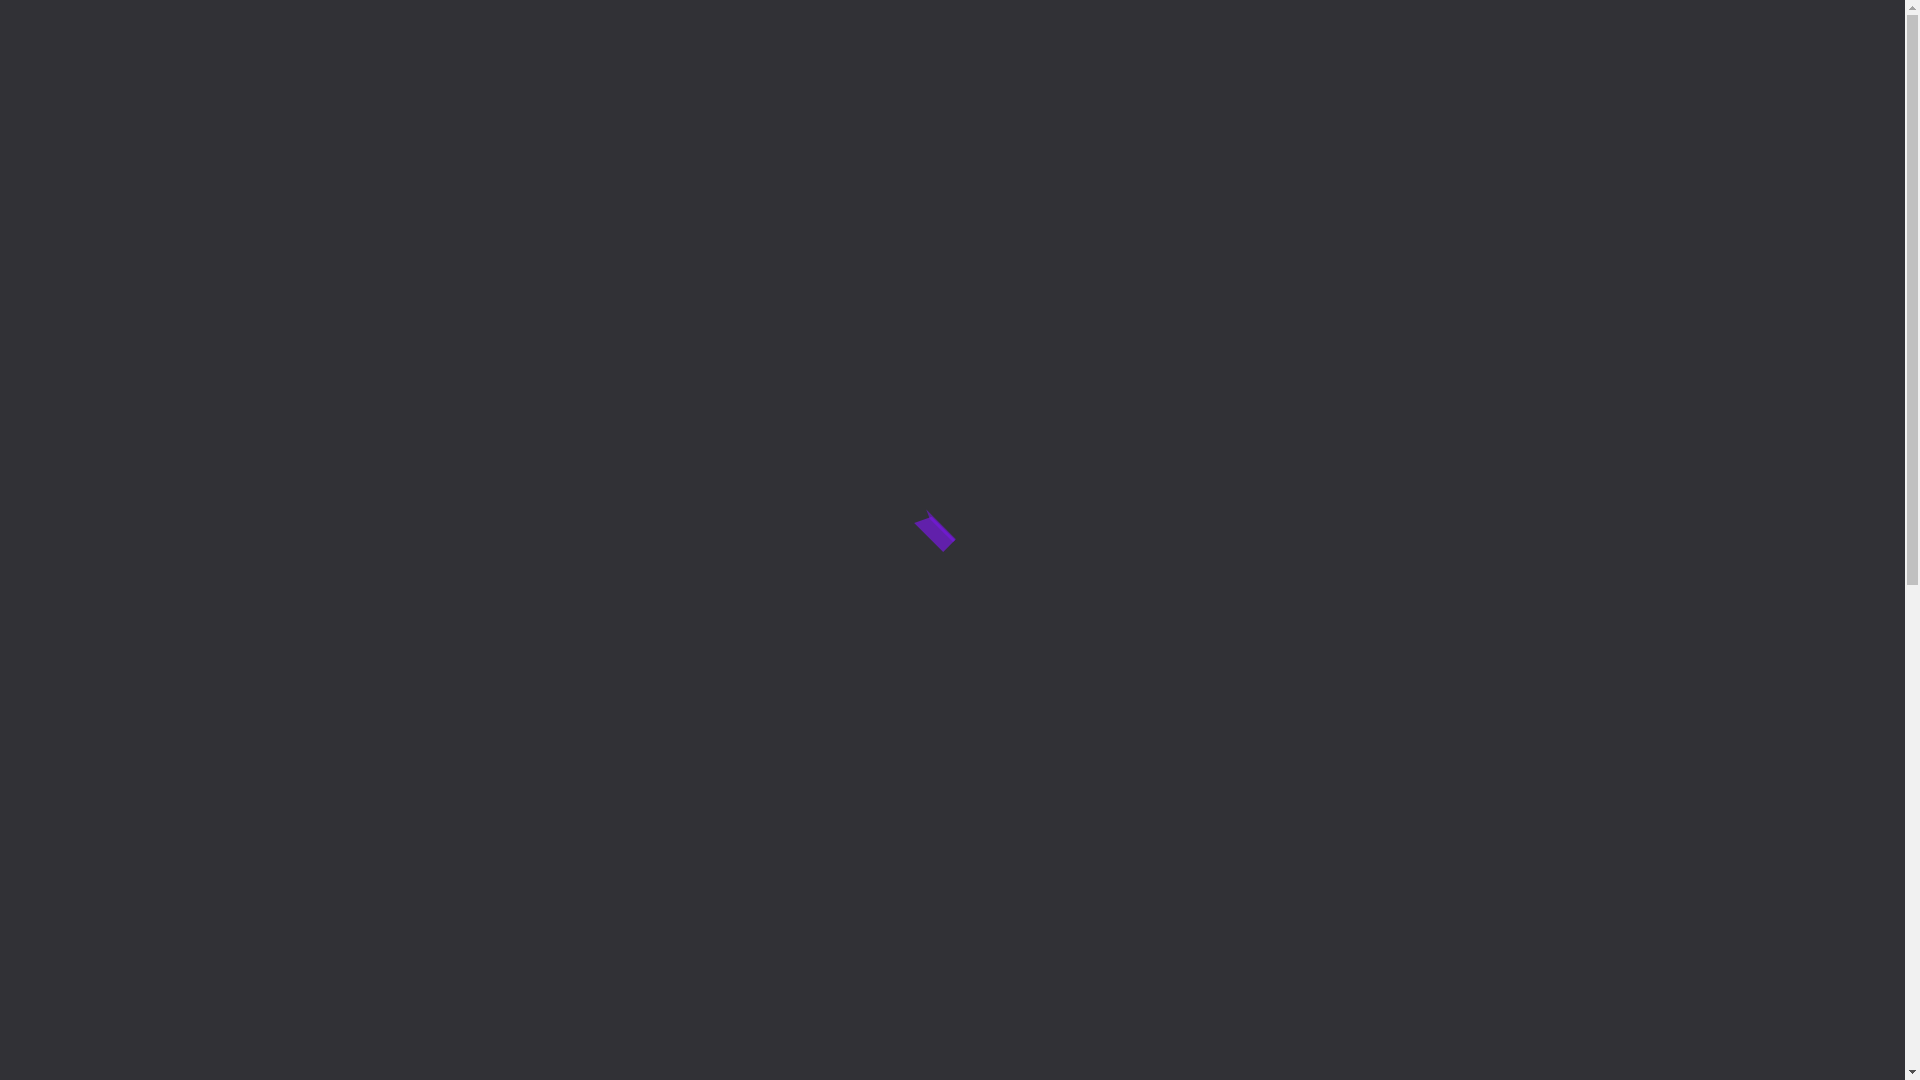 Image resolution: width=1920 pixels, height=1080 pixels. Describe the element at coordinates (1856, 72) in the screenshot. I see `Instagram` at that location.